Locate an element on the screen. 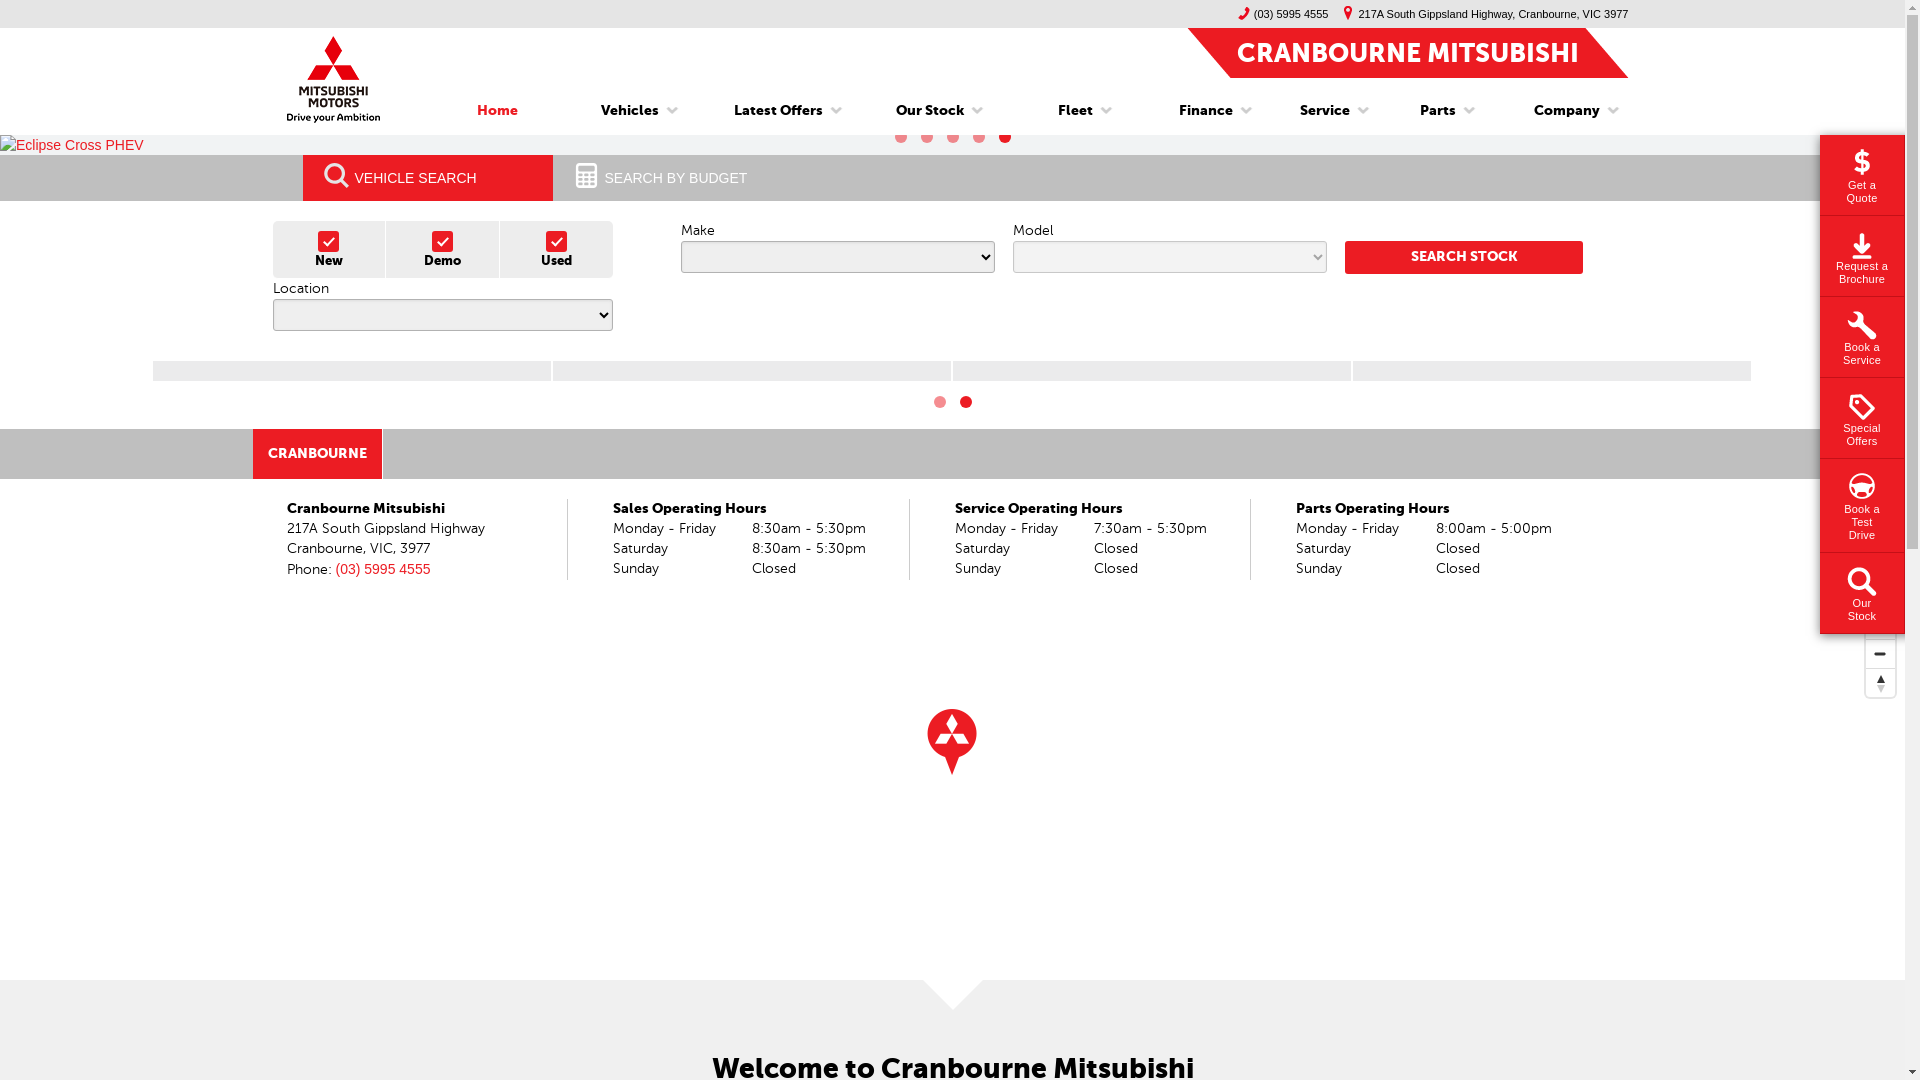 This screenshot has width=1920, height=1080. Zoom out is located at coordinates (1880, 654).